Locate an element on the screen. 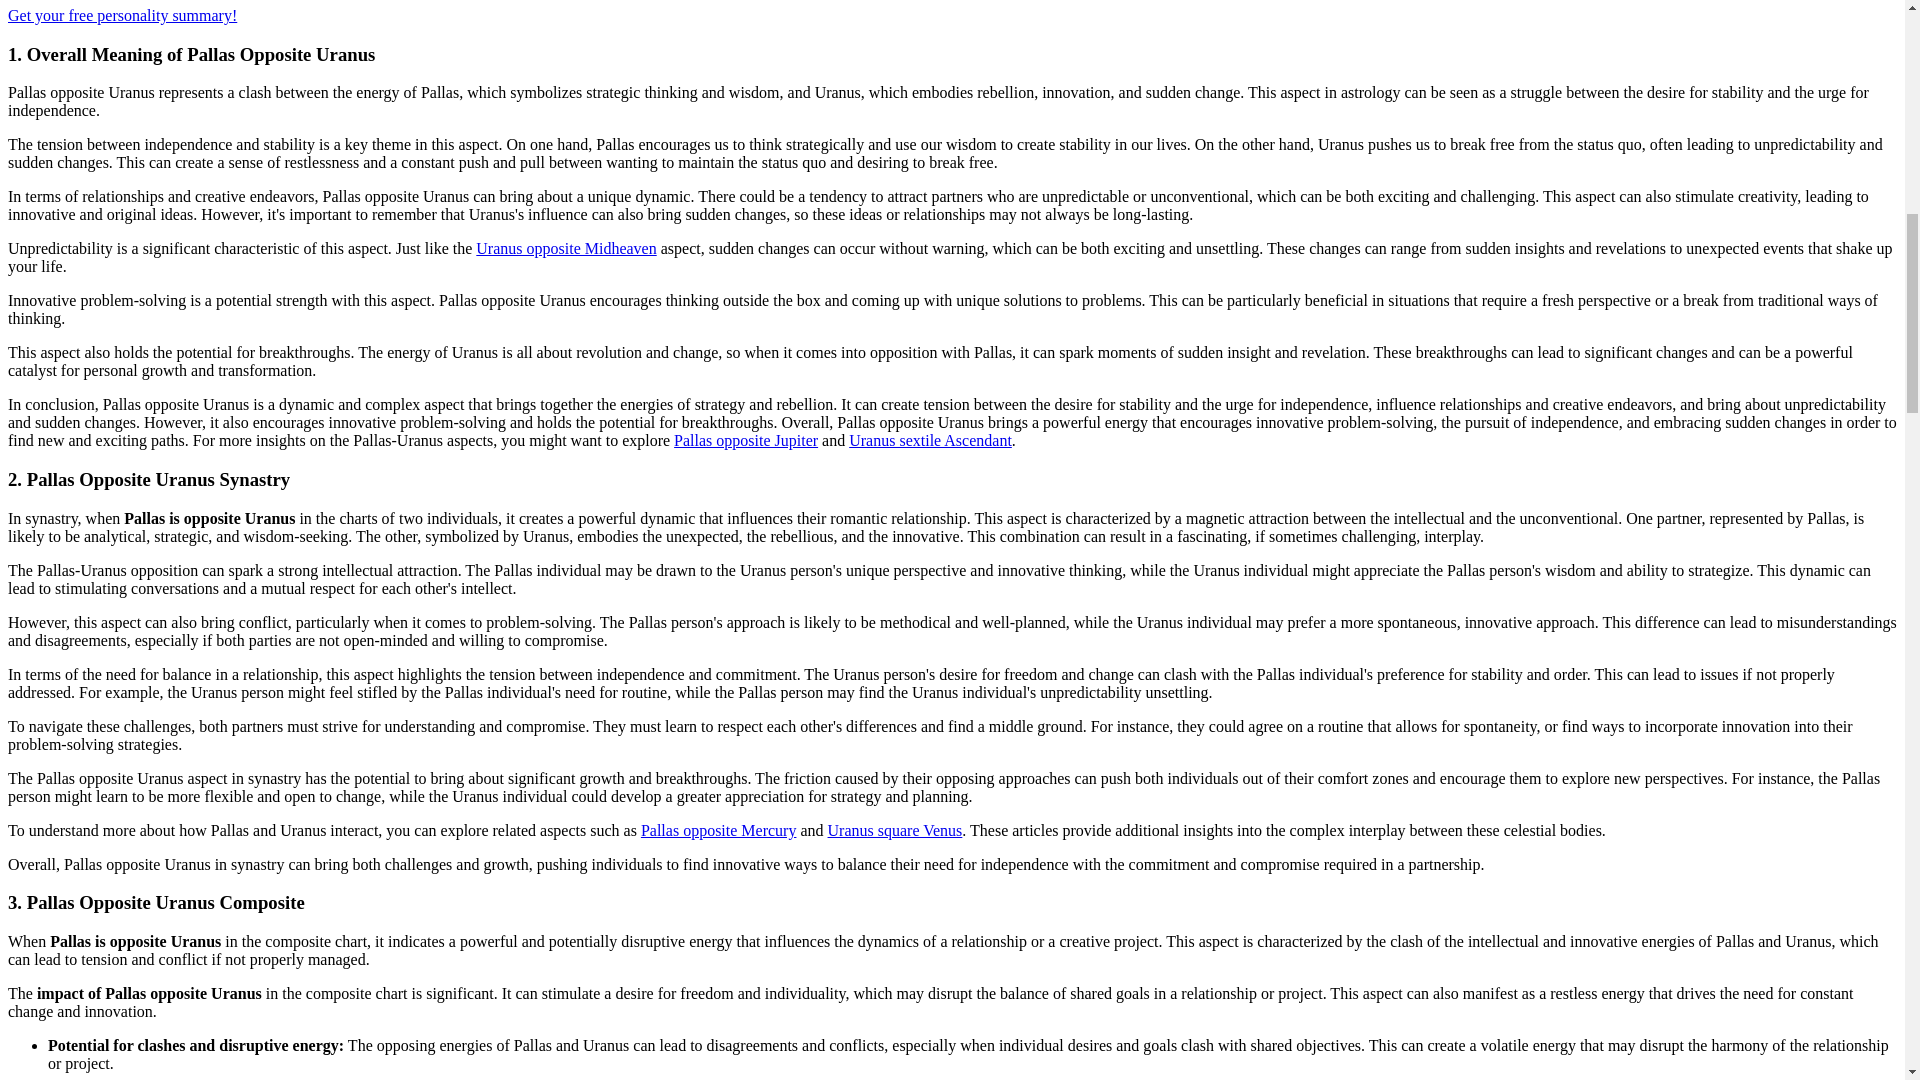  Pallas opposite Jupiter is located at coordinates (745, 440).